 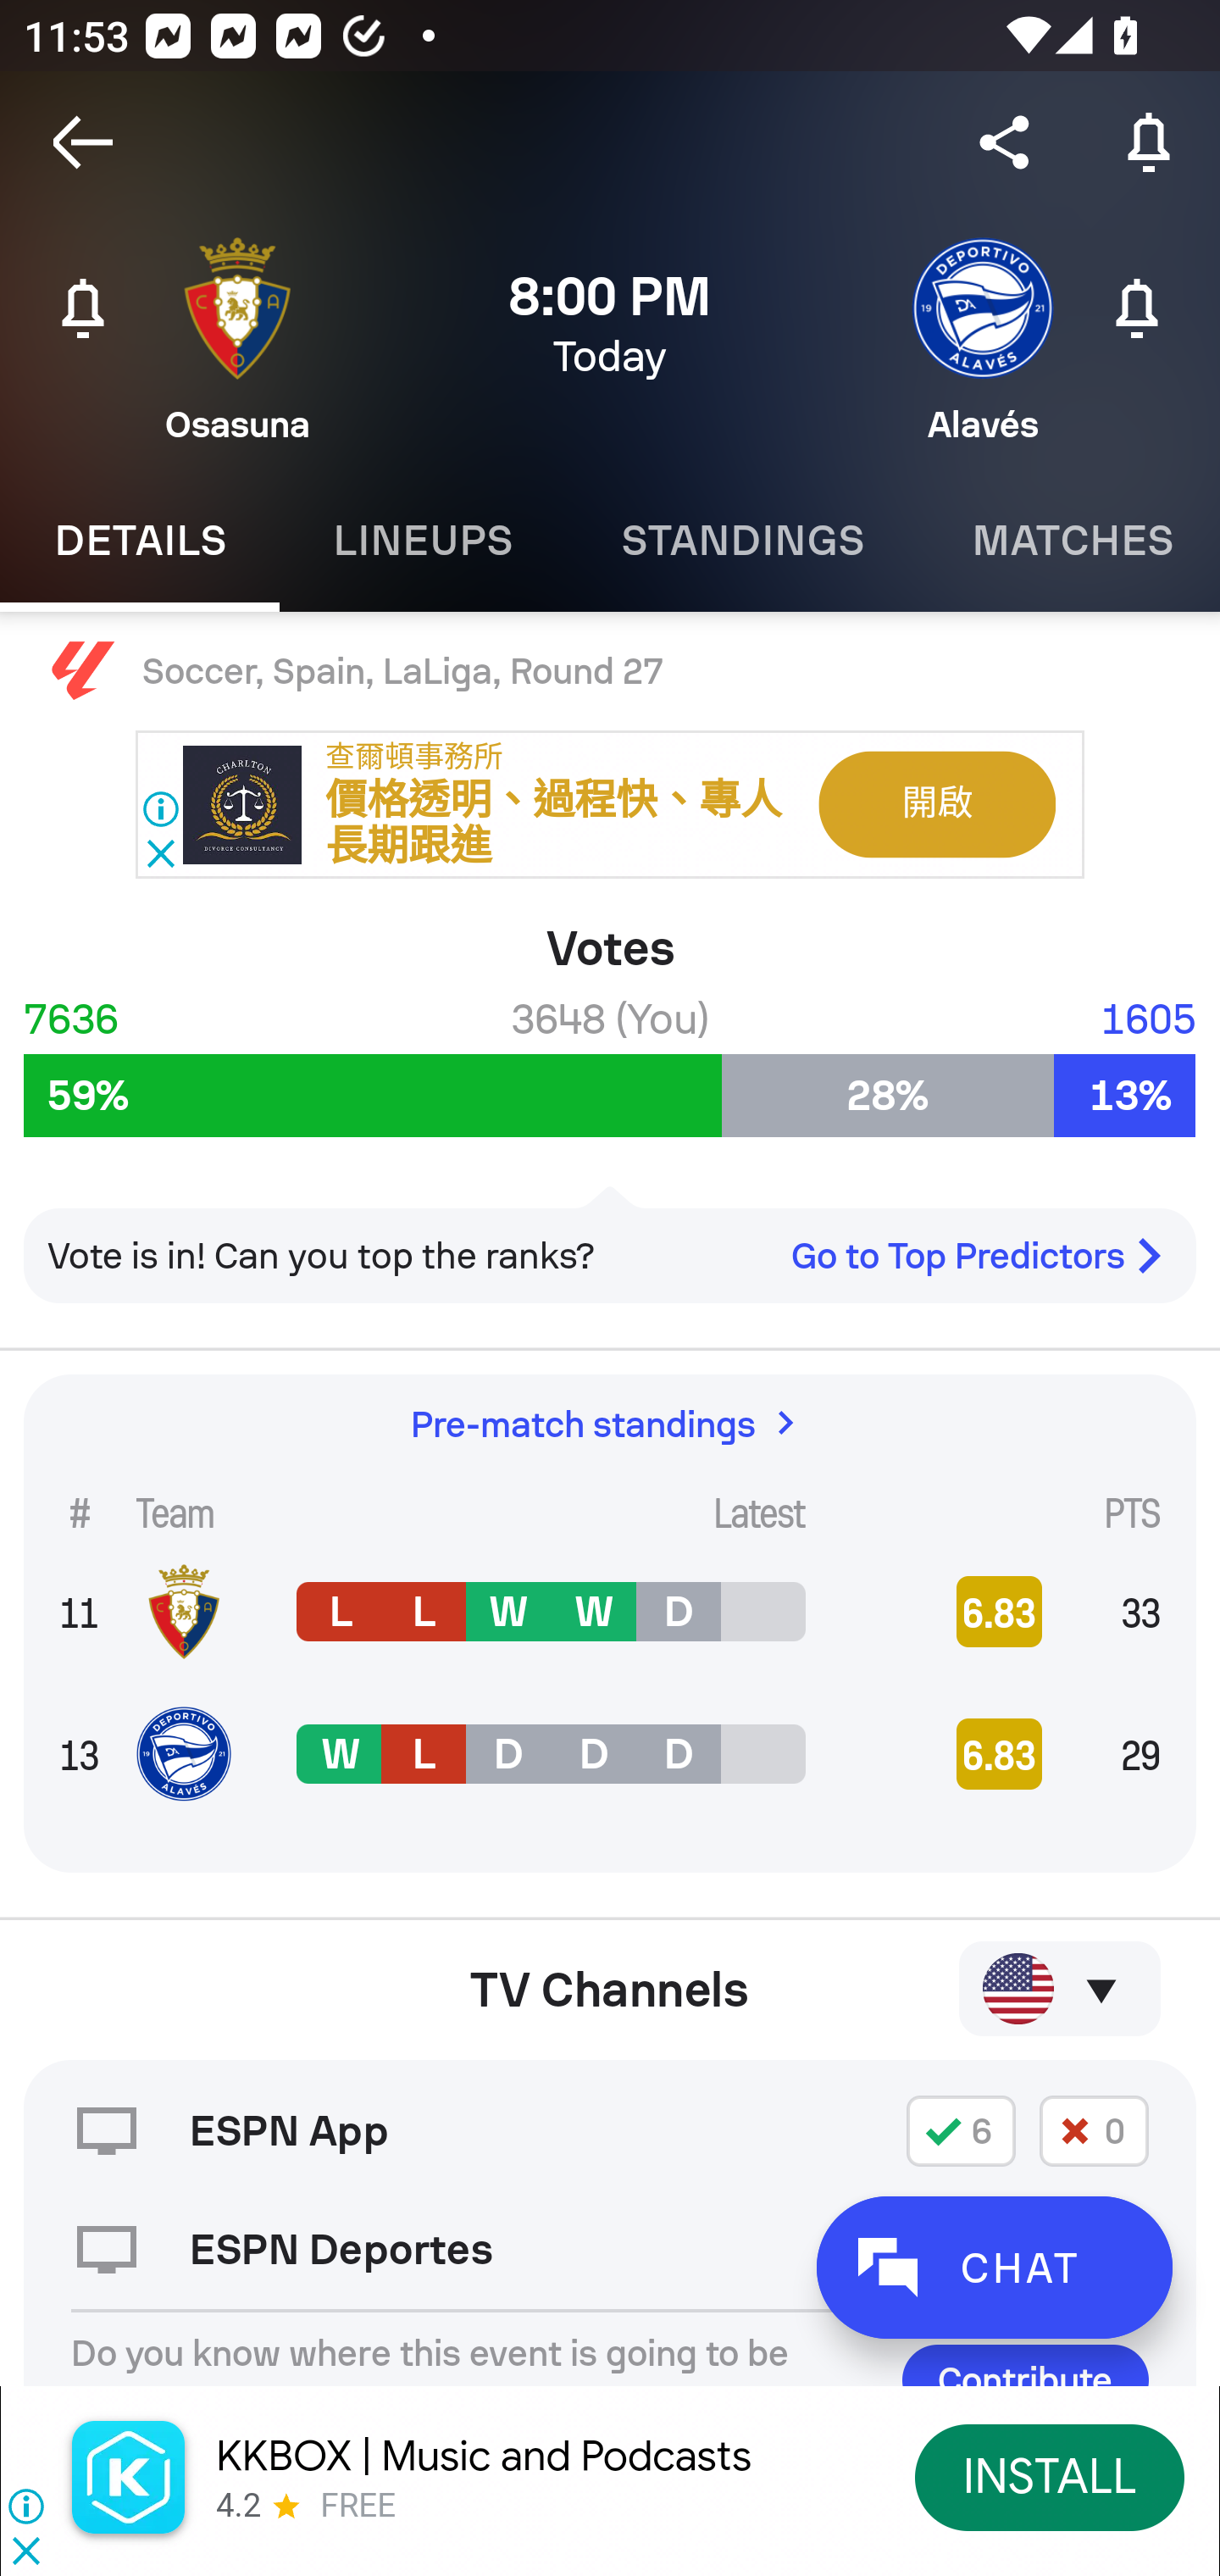 I want to click on Lineups LINEUPS, so click(x=423, y=541).